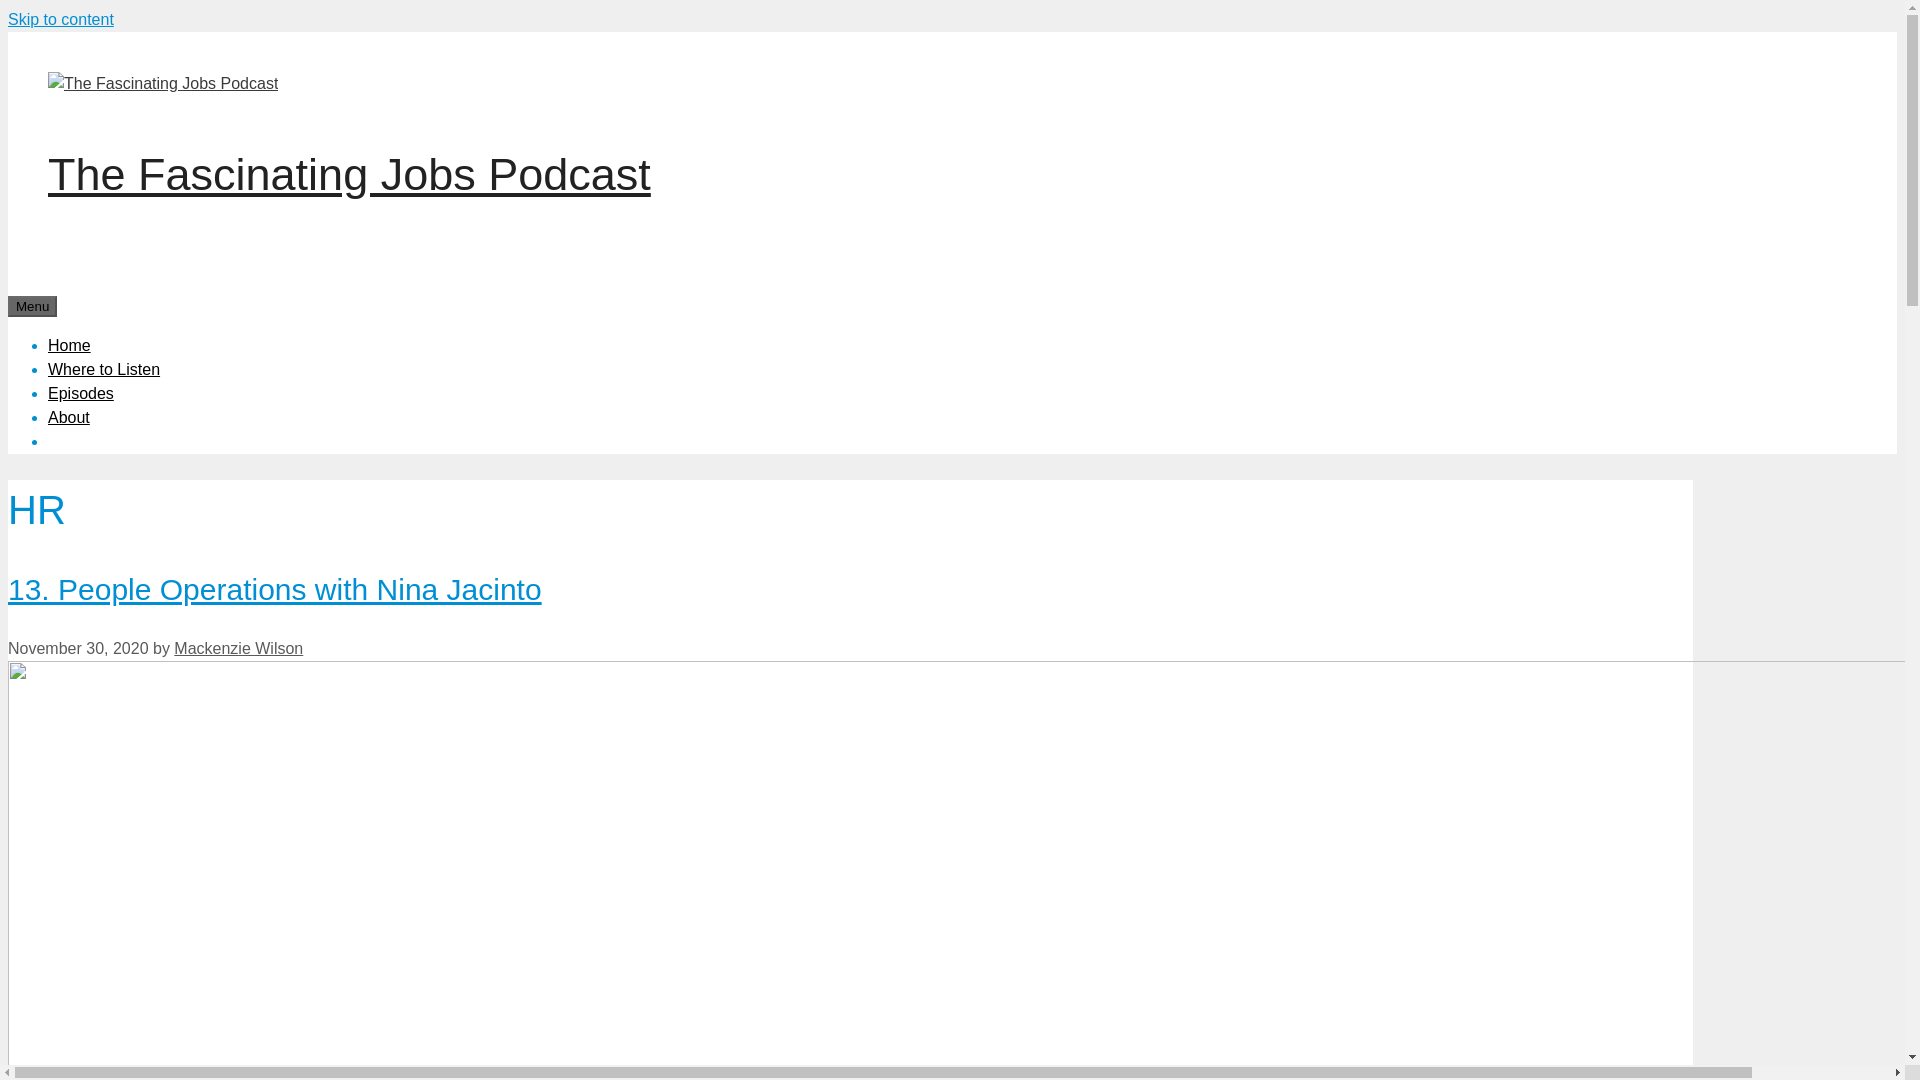  What do you see at coordinates (104, 368) in the screenshot?
I see `Where to Listen` at bounding box center [104, 368].